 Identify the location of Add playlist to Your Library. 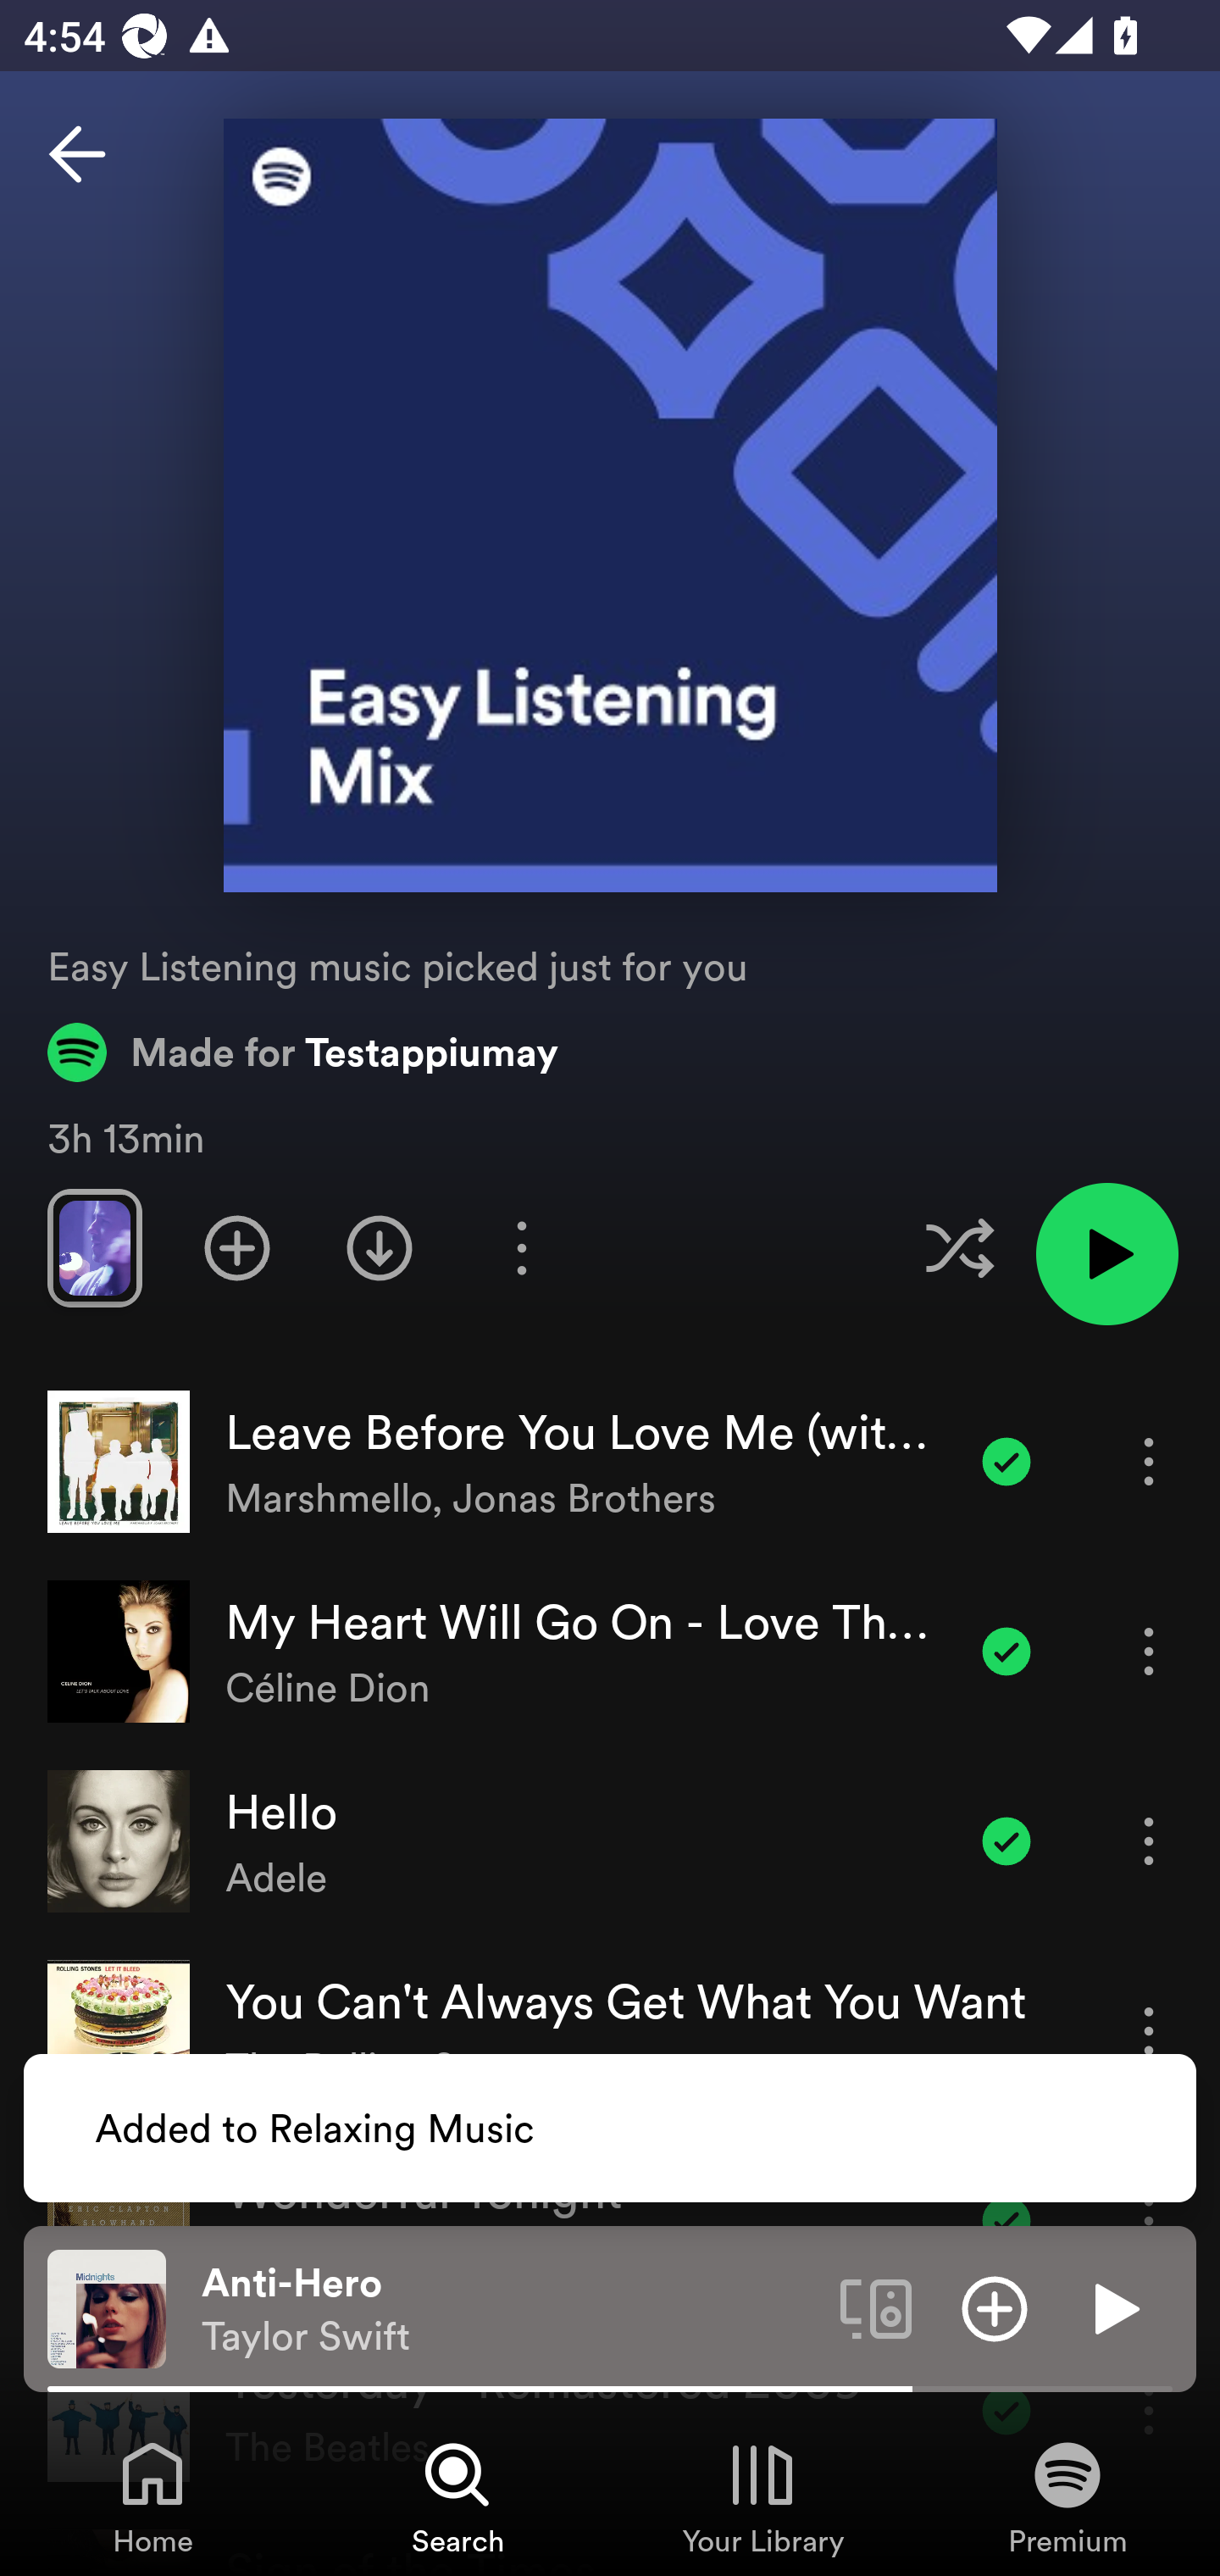
(237, 1247).